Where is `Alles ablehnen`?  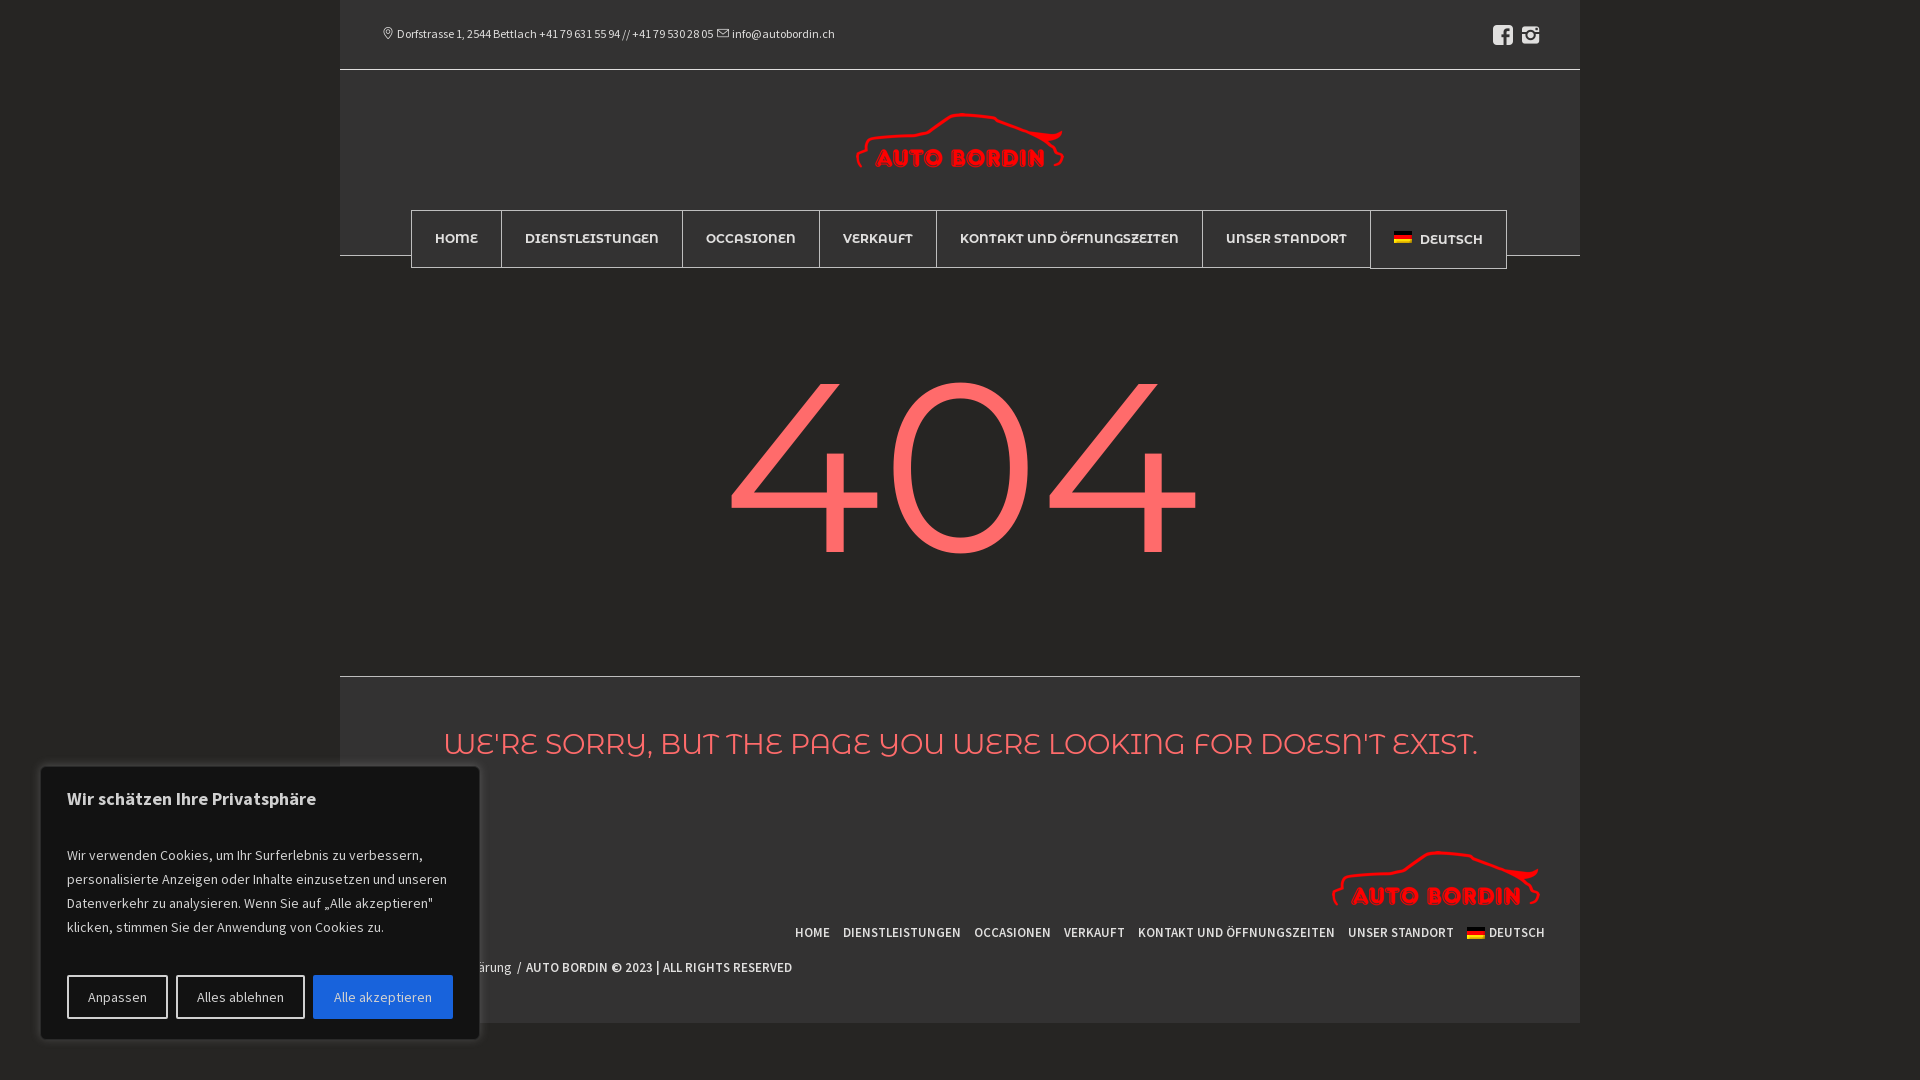 Alles ablehnen is located at coordinates (240, 997).